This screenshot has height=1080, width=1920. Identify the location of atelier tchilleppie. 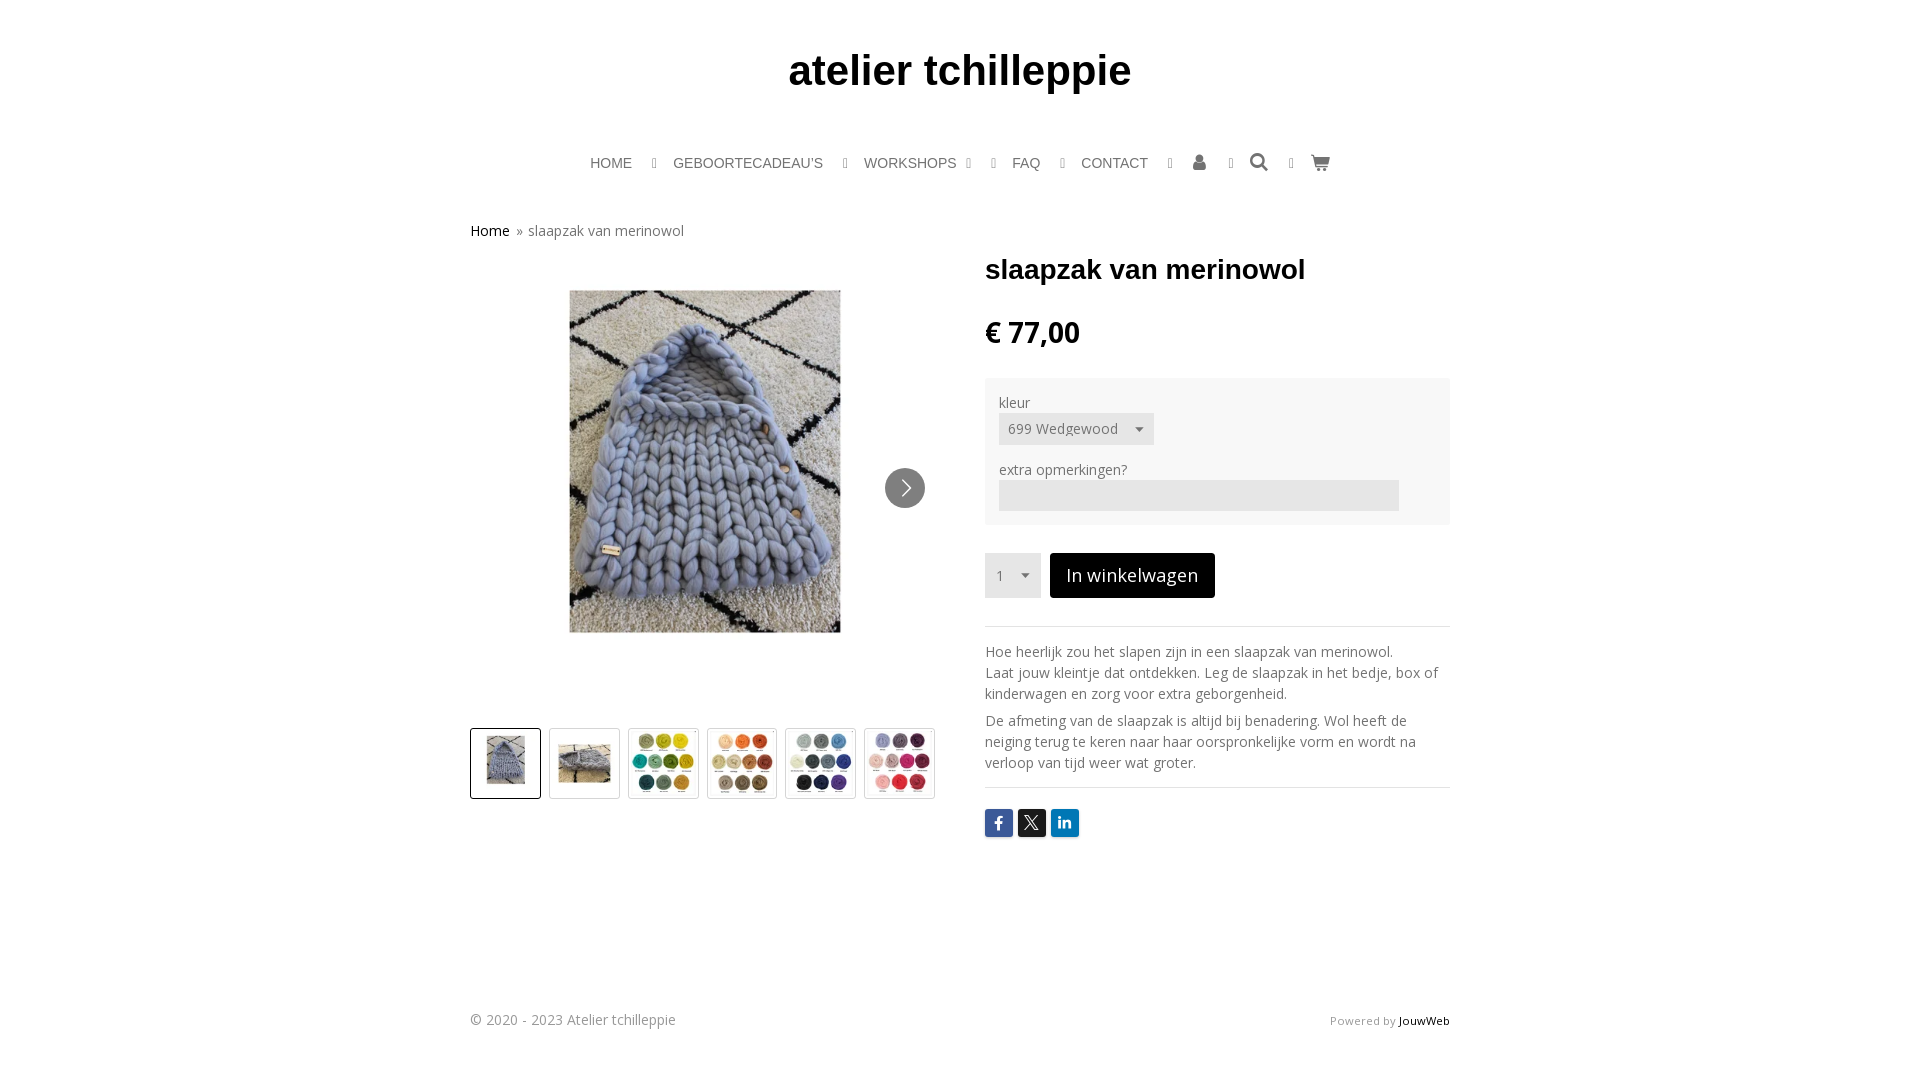
(960, 70).